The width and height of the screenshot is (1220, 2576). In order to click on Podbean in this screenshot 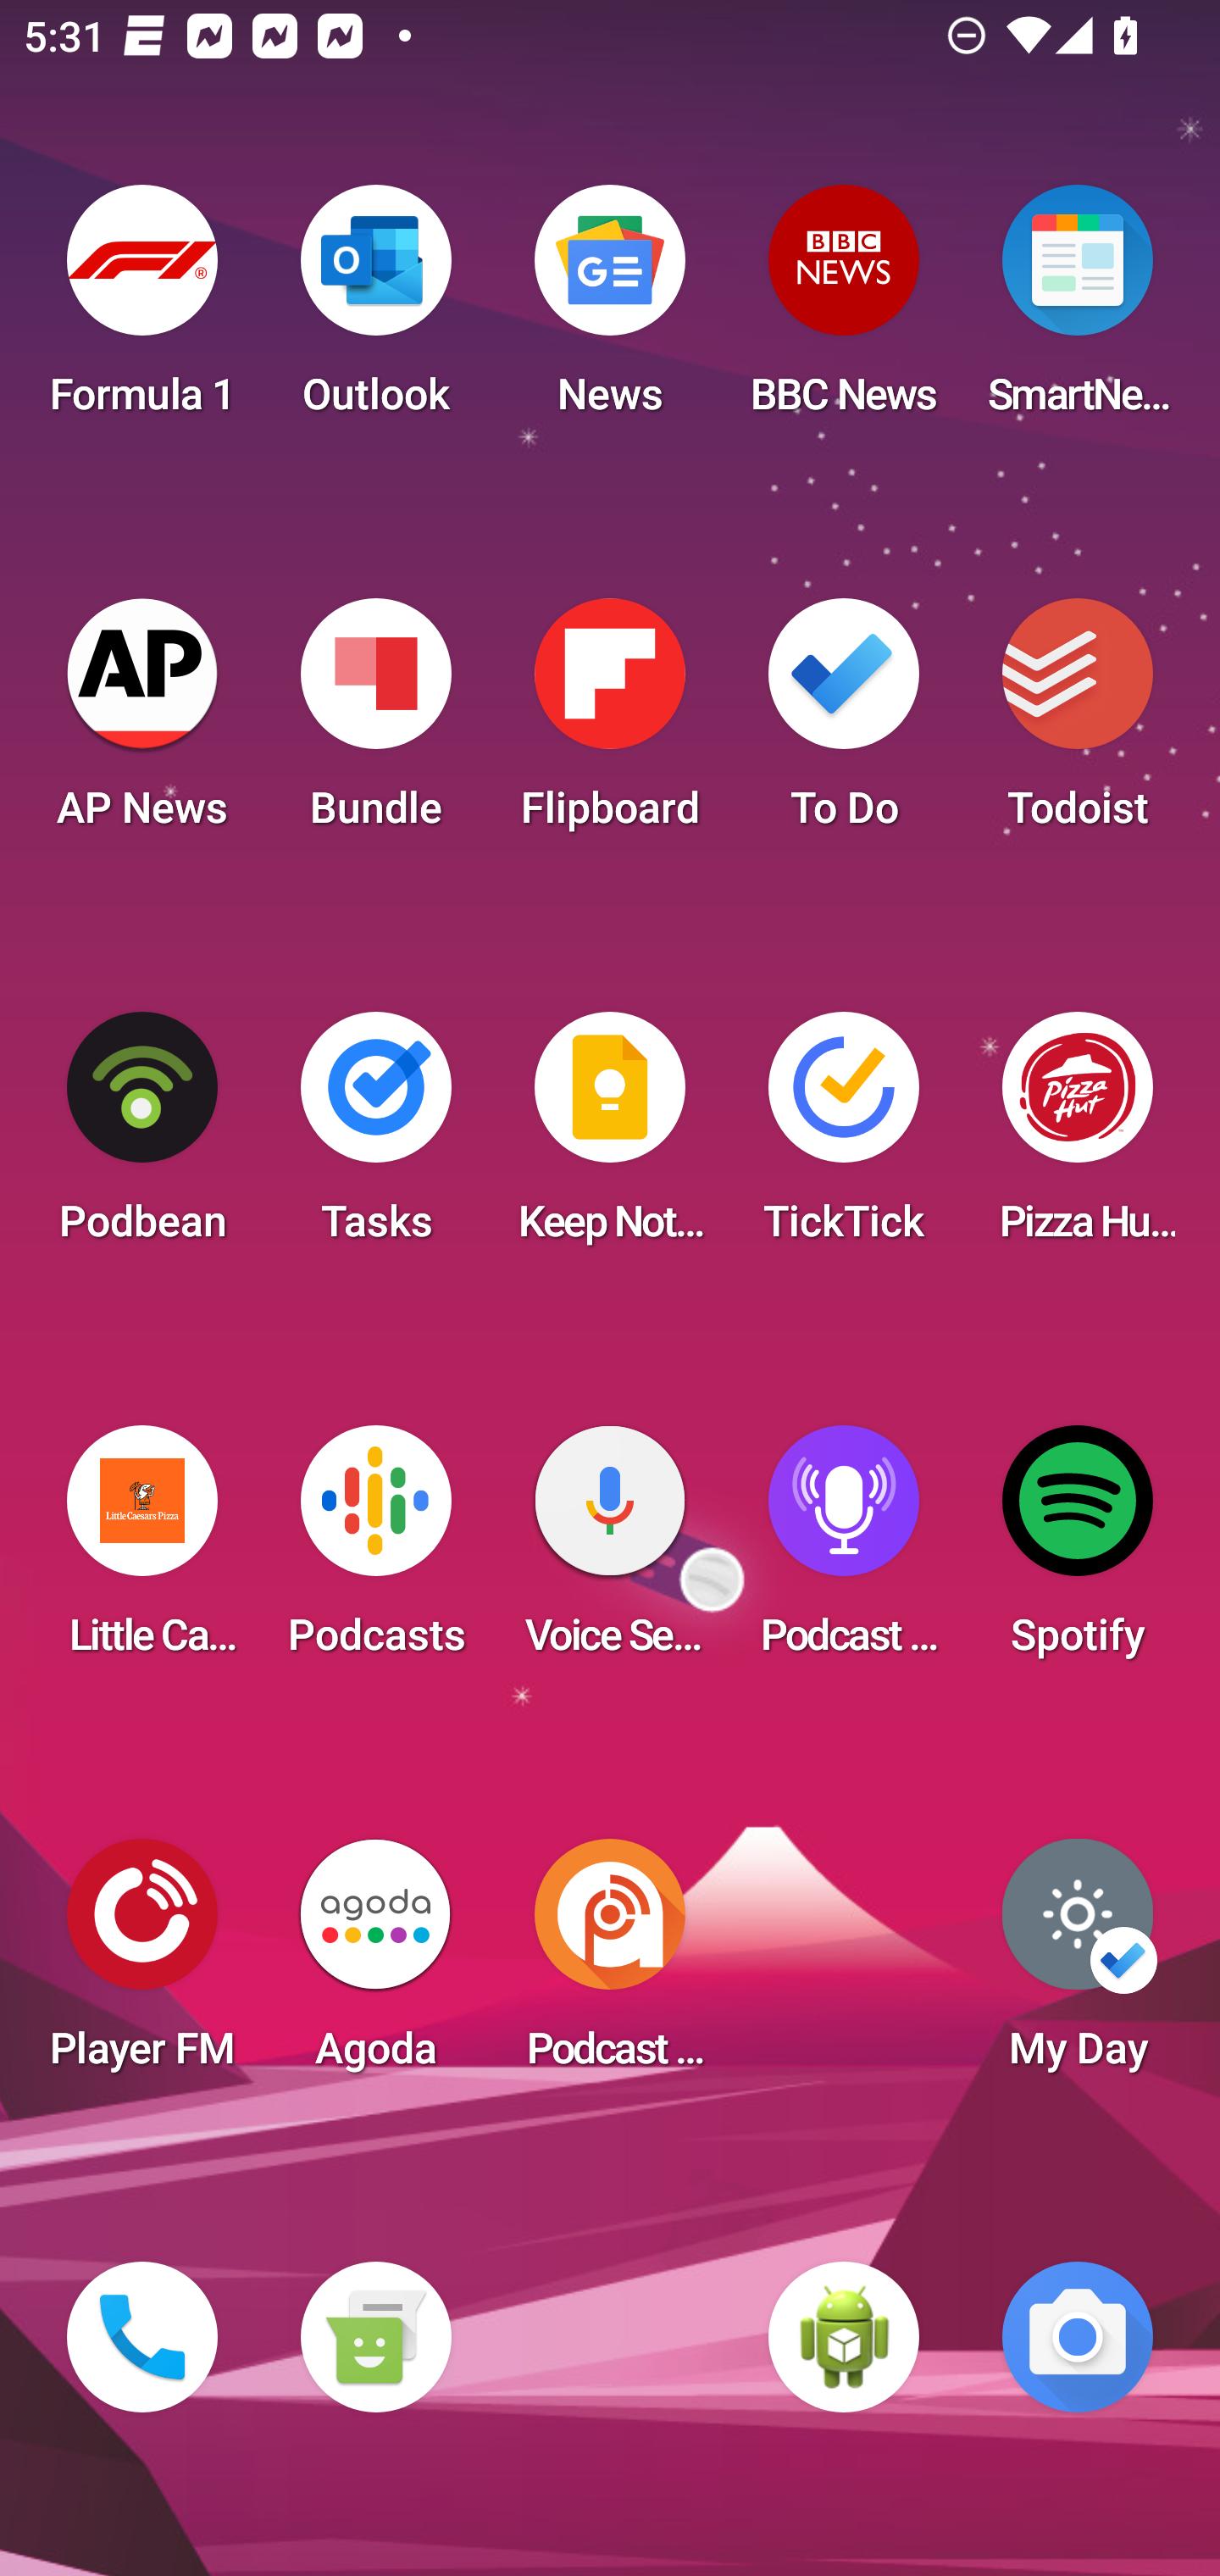, I will do `click(142, 1137)`.